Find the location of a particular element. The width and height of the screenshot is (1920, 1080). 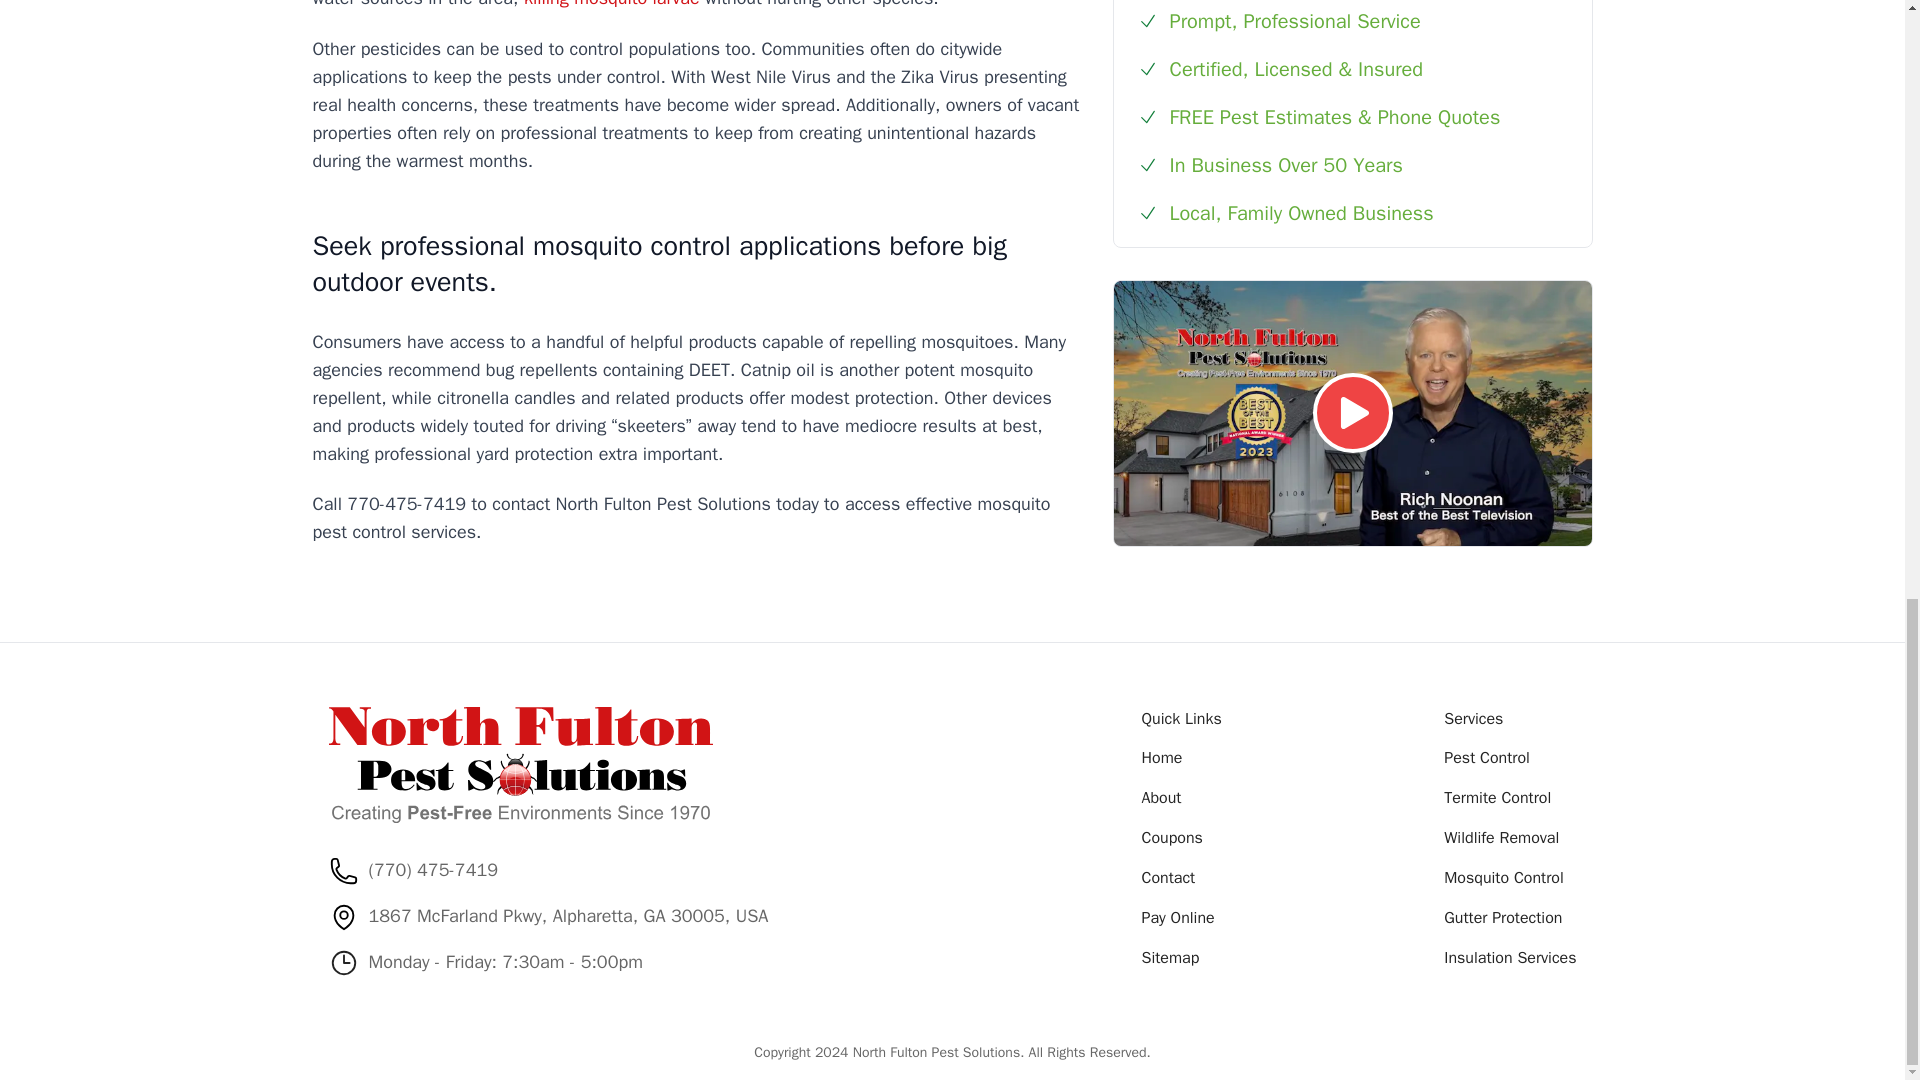

Wildlife Removal is located at coordinates (1501, 838).